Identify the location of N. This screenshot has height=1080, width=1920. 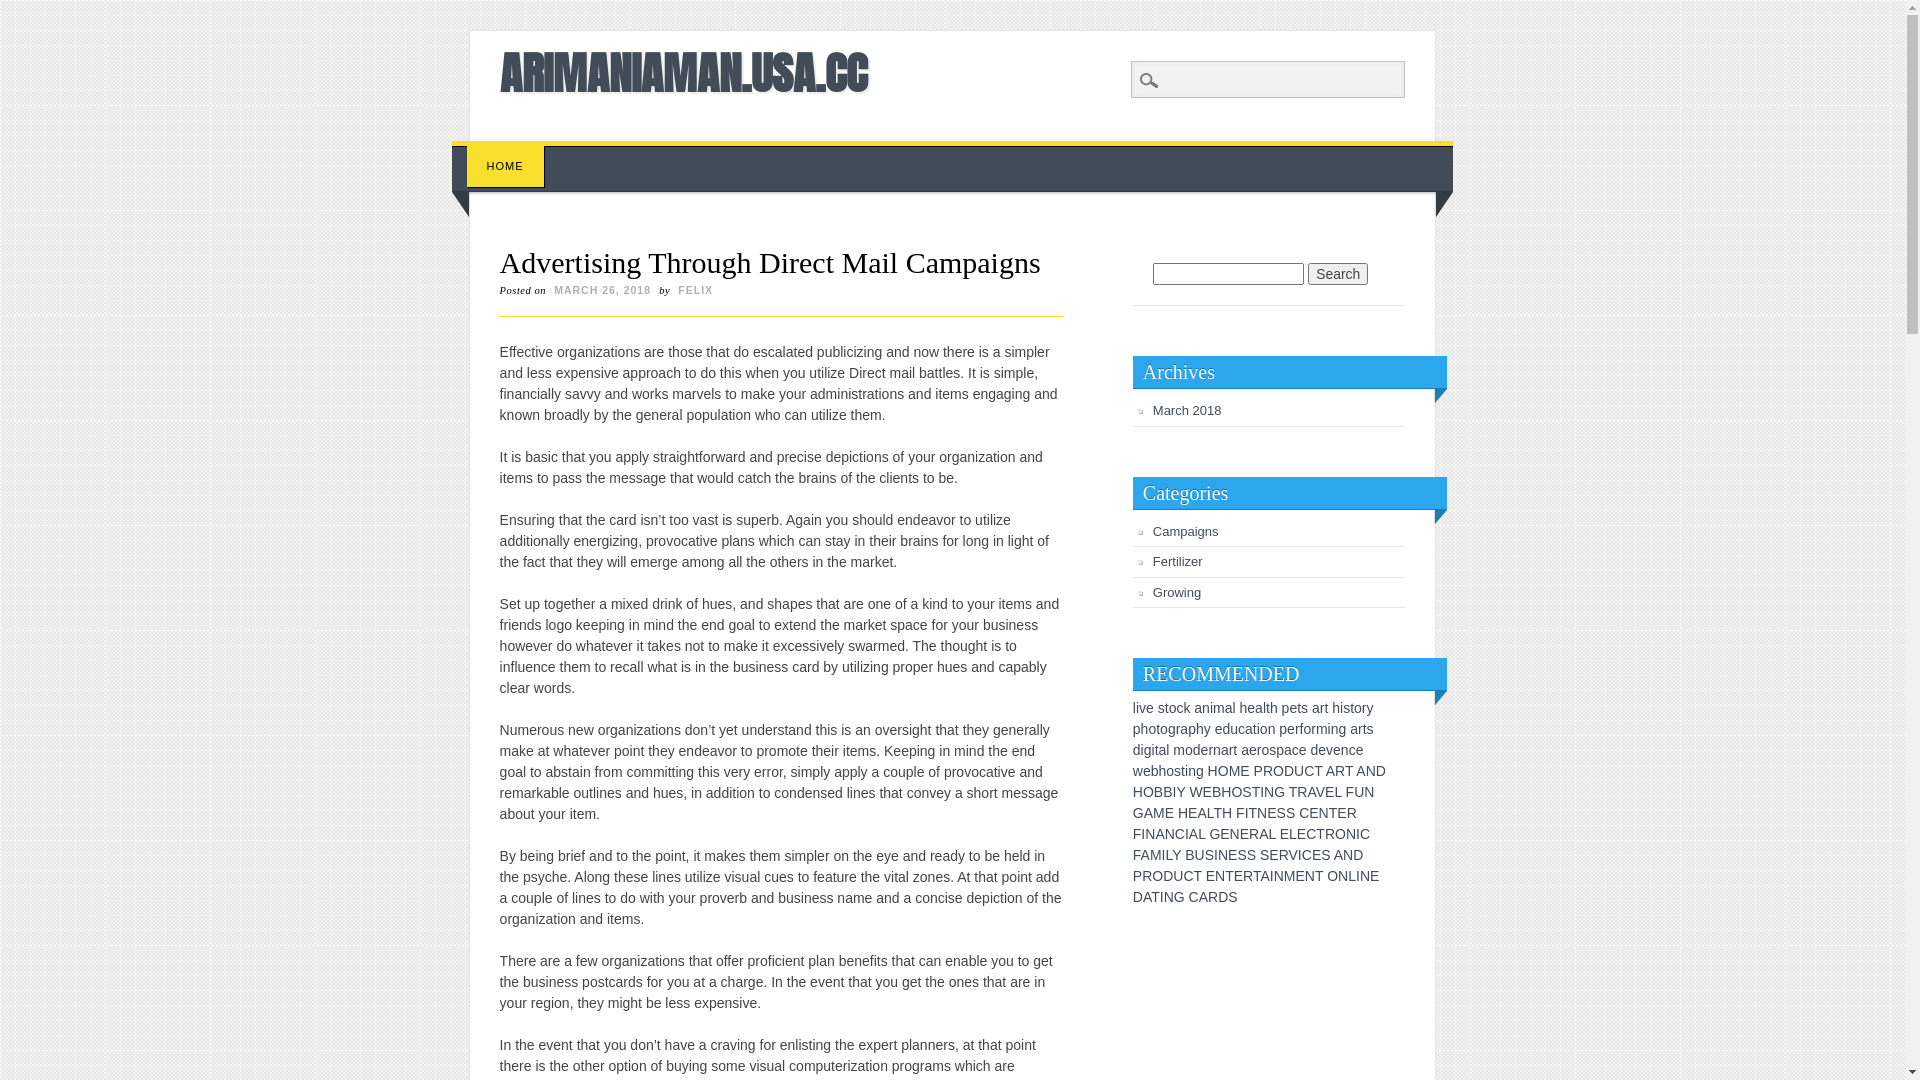
(1369, 792).